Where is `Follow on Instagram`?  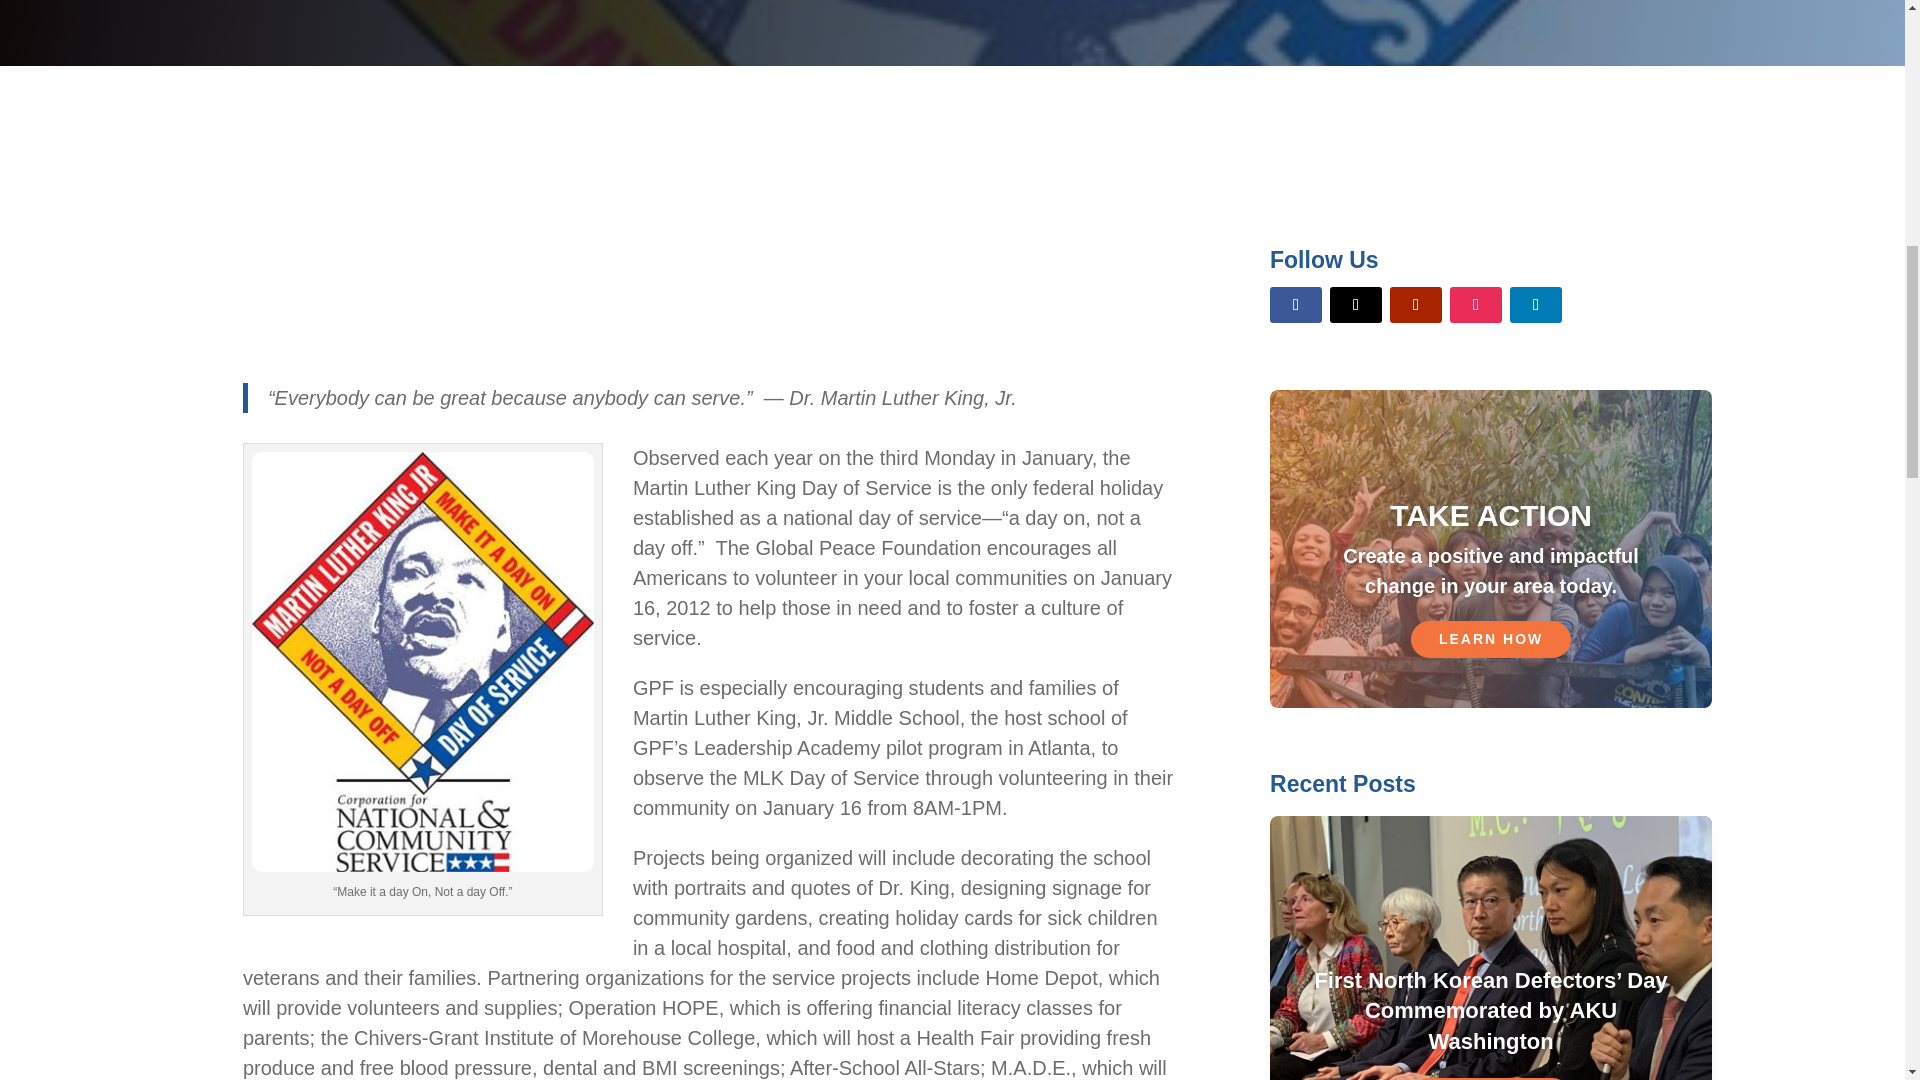 Follow on Instagram is located at coordinates (1475, 304).